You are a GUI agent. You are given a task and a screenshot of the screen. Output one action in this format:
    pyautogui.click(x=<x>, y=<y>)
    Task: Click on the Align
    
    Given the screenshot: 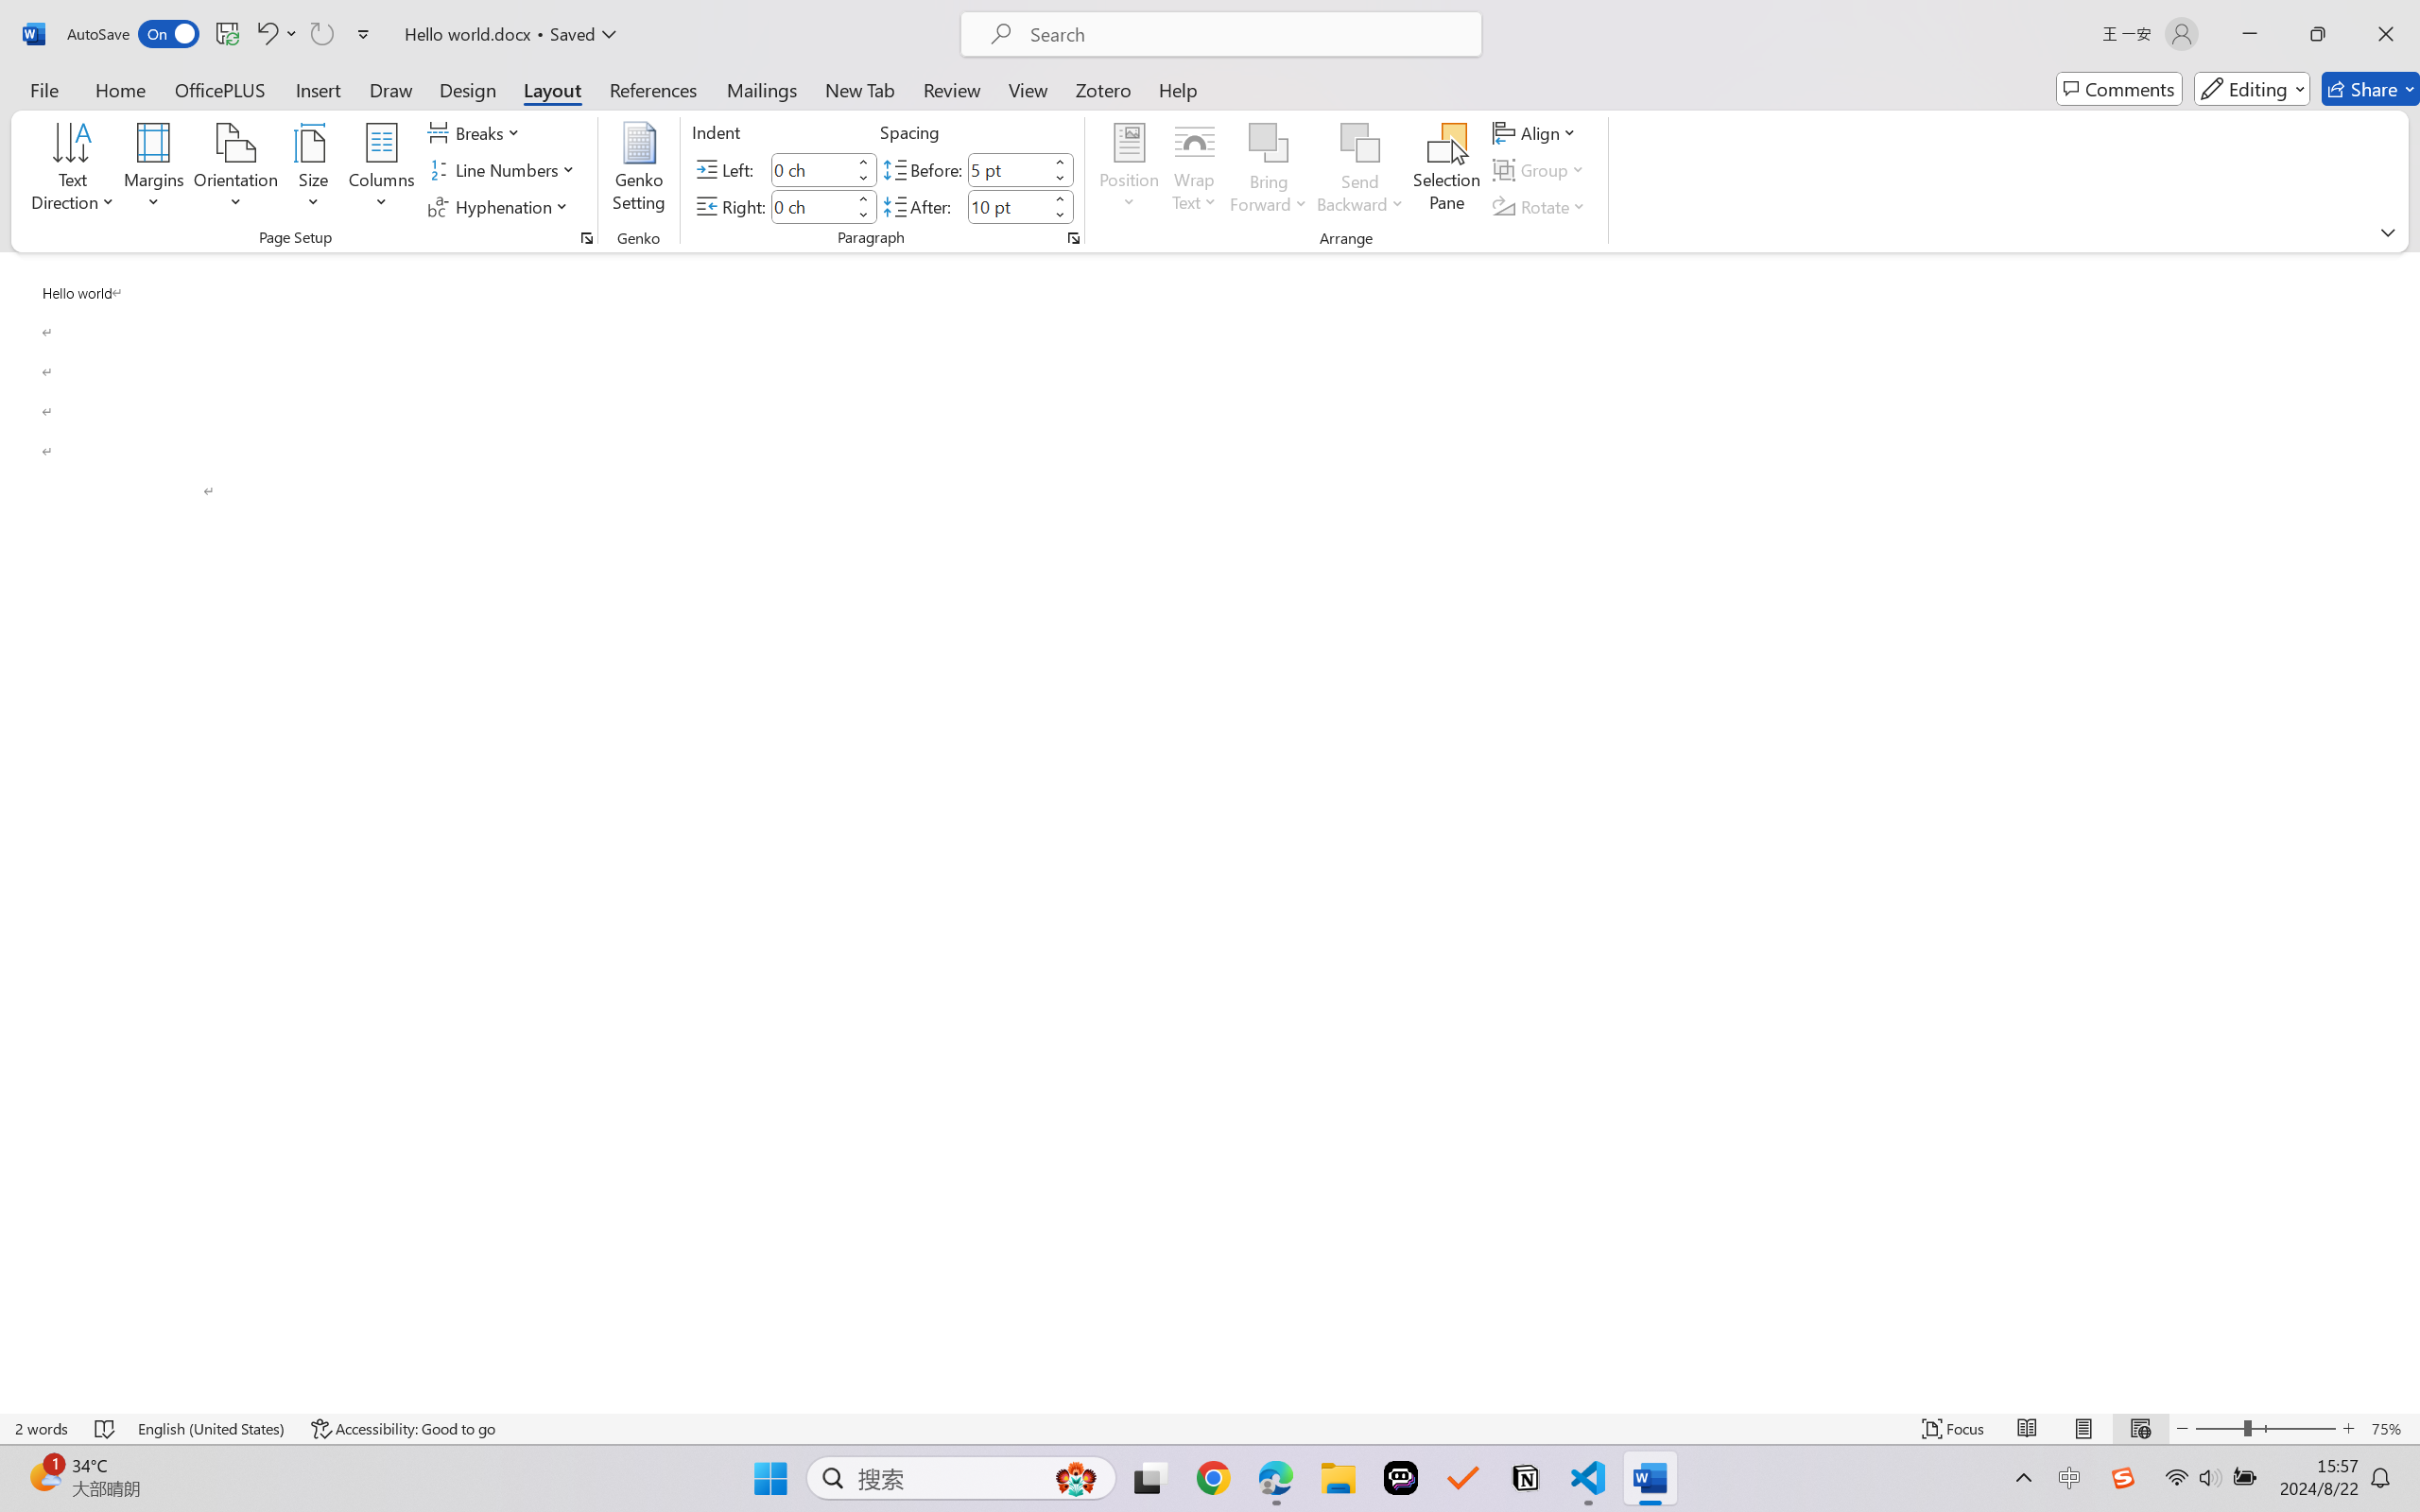 What is the action you would take?
    pyautogui.click(x=1536, y=132)
    